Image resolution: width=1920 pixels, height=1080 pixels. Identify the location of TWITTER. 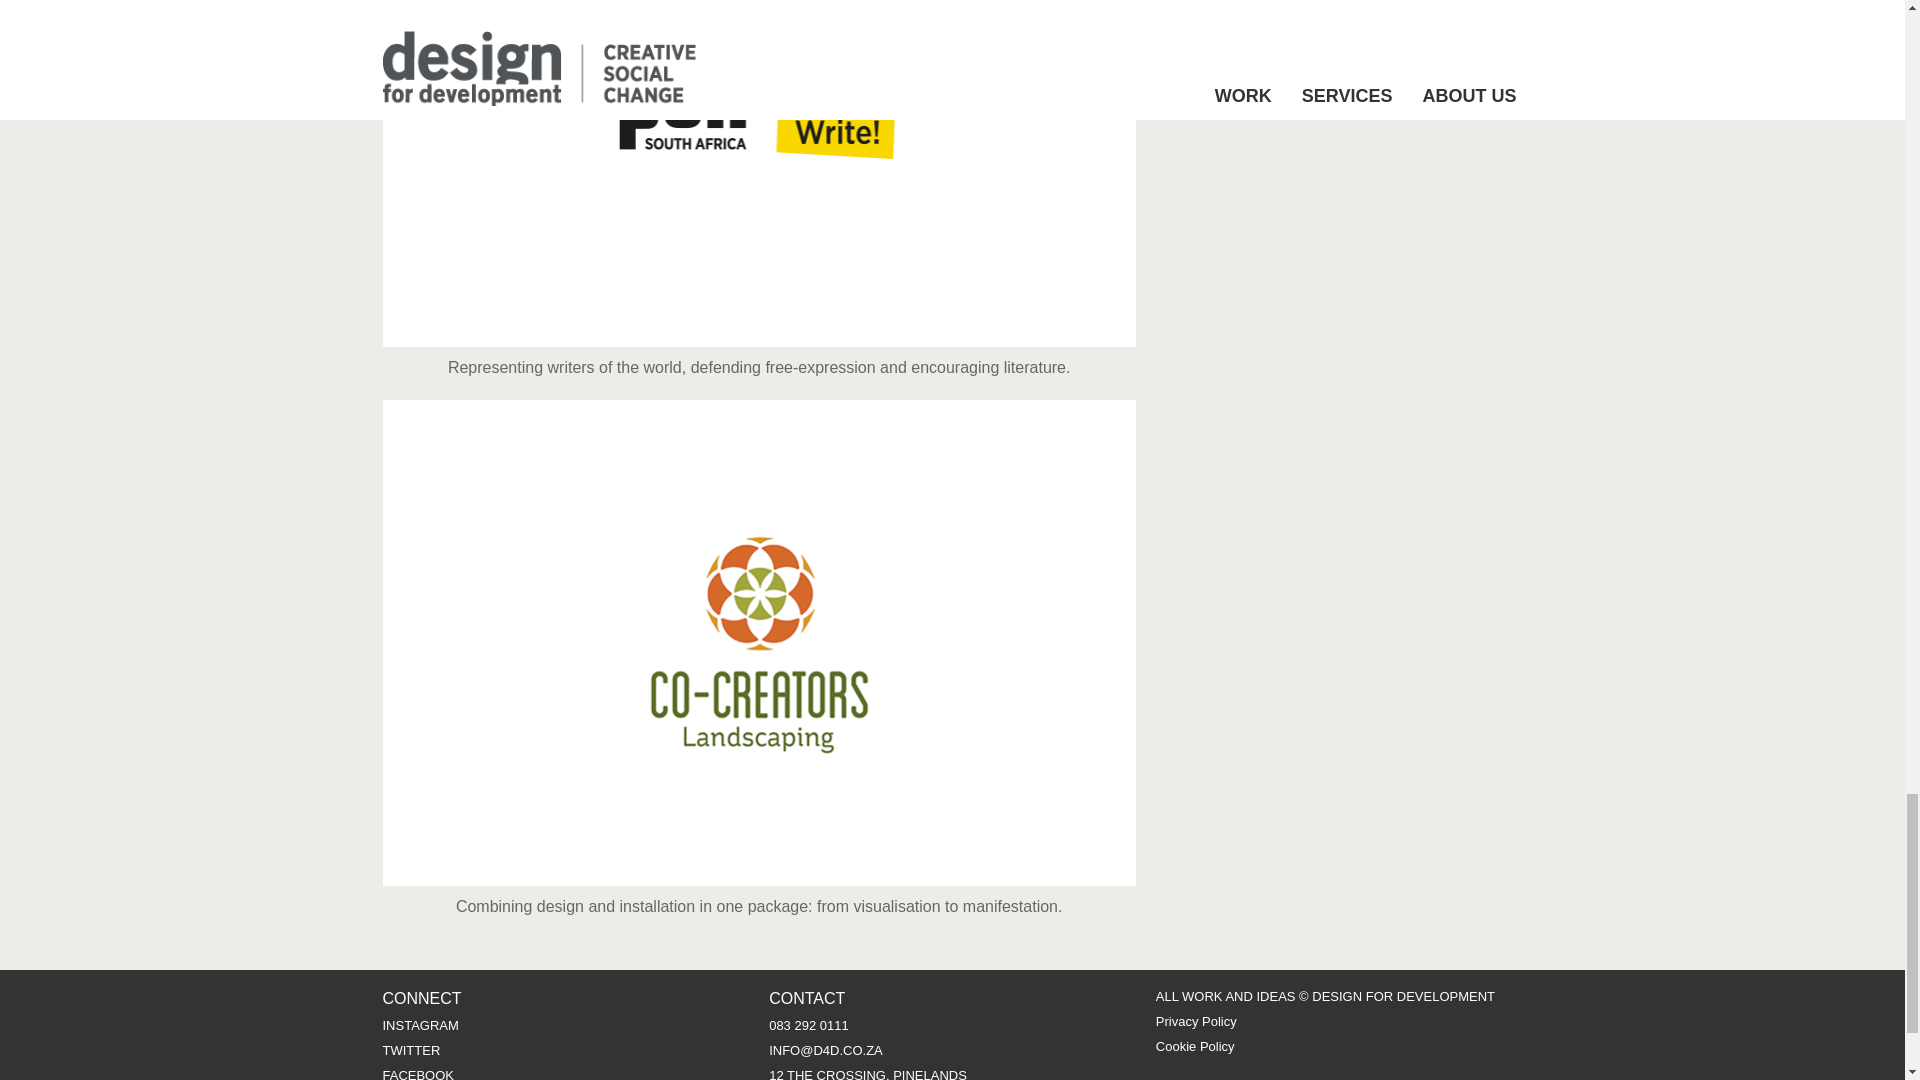
(410, 1050).